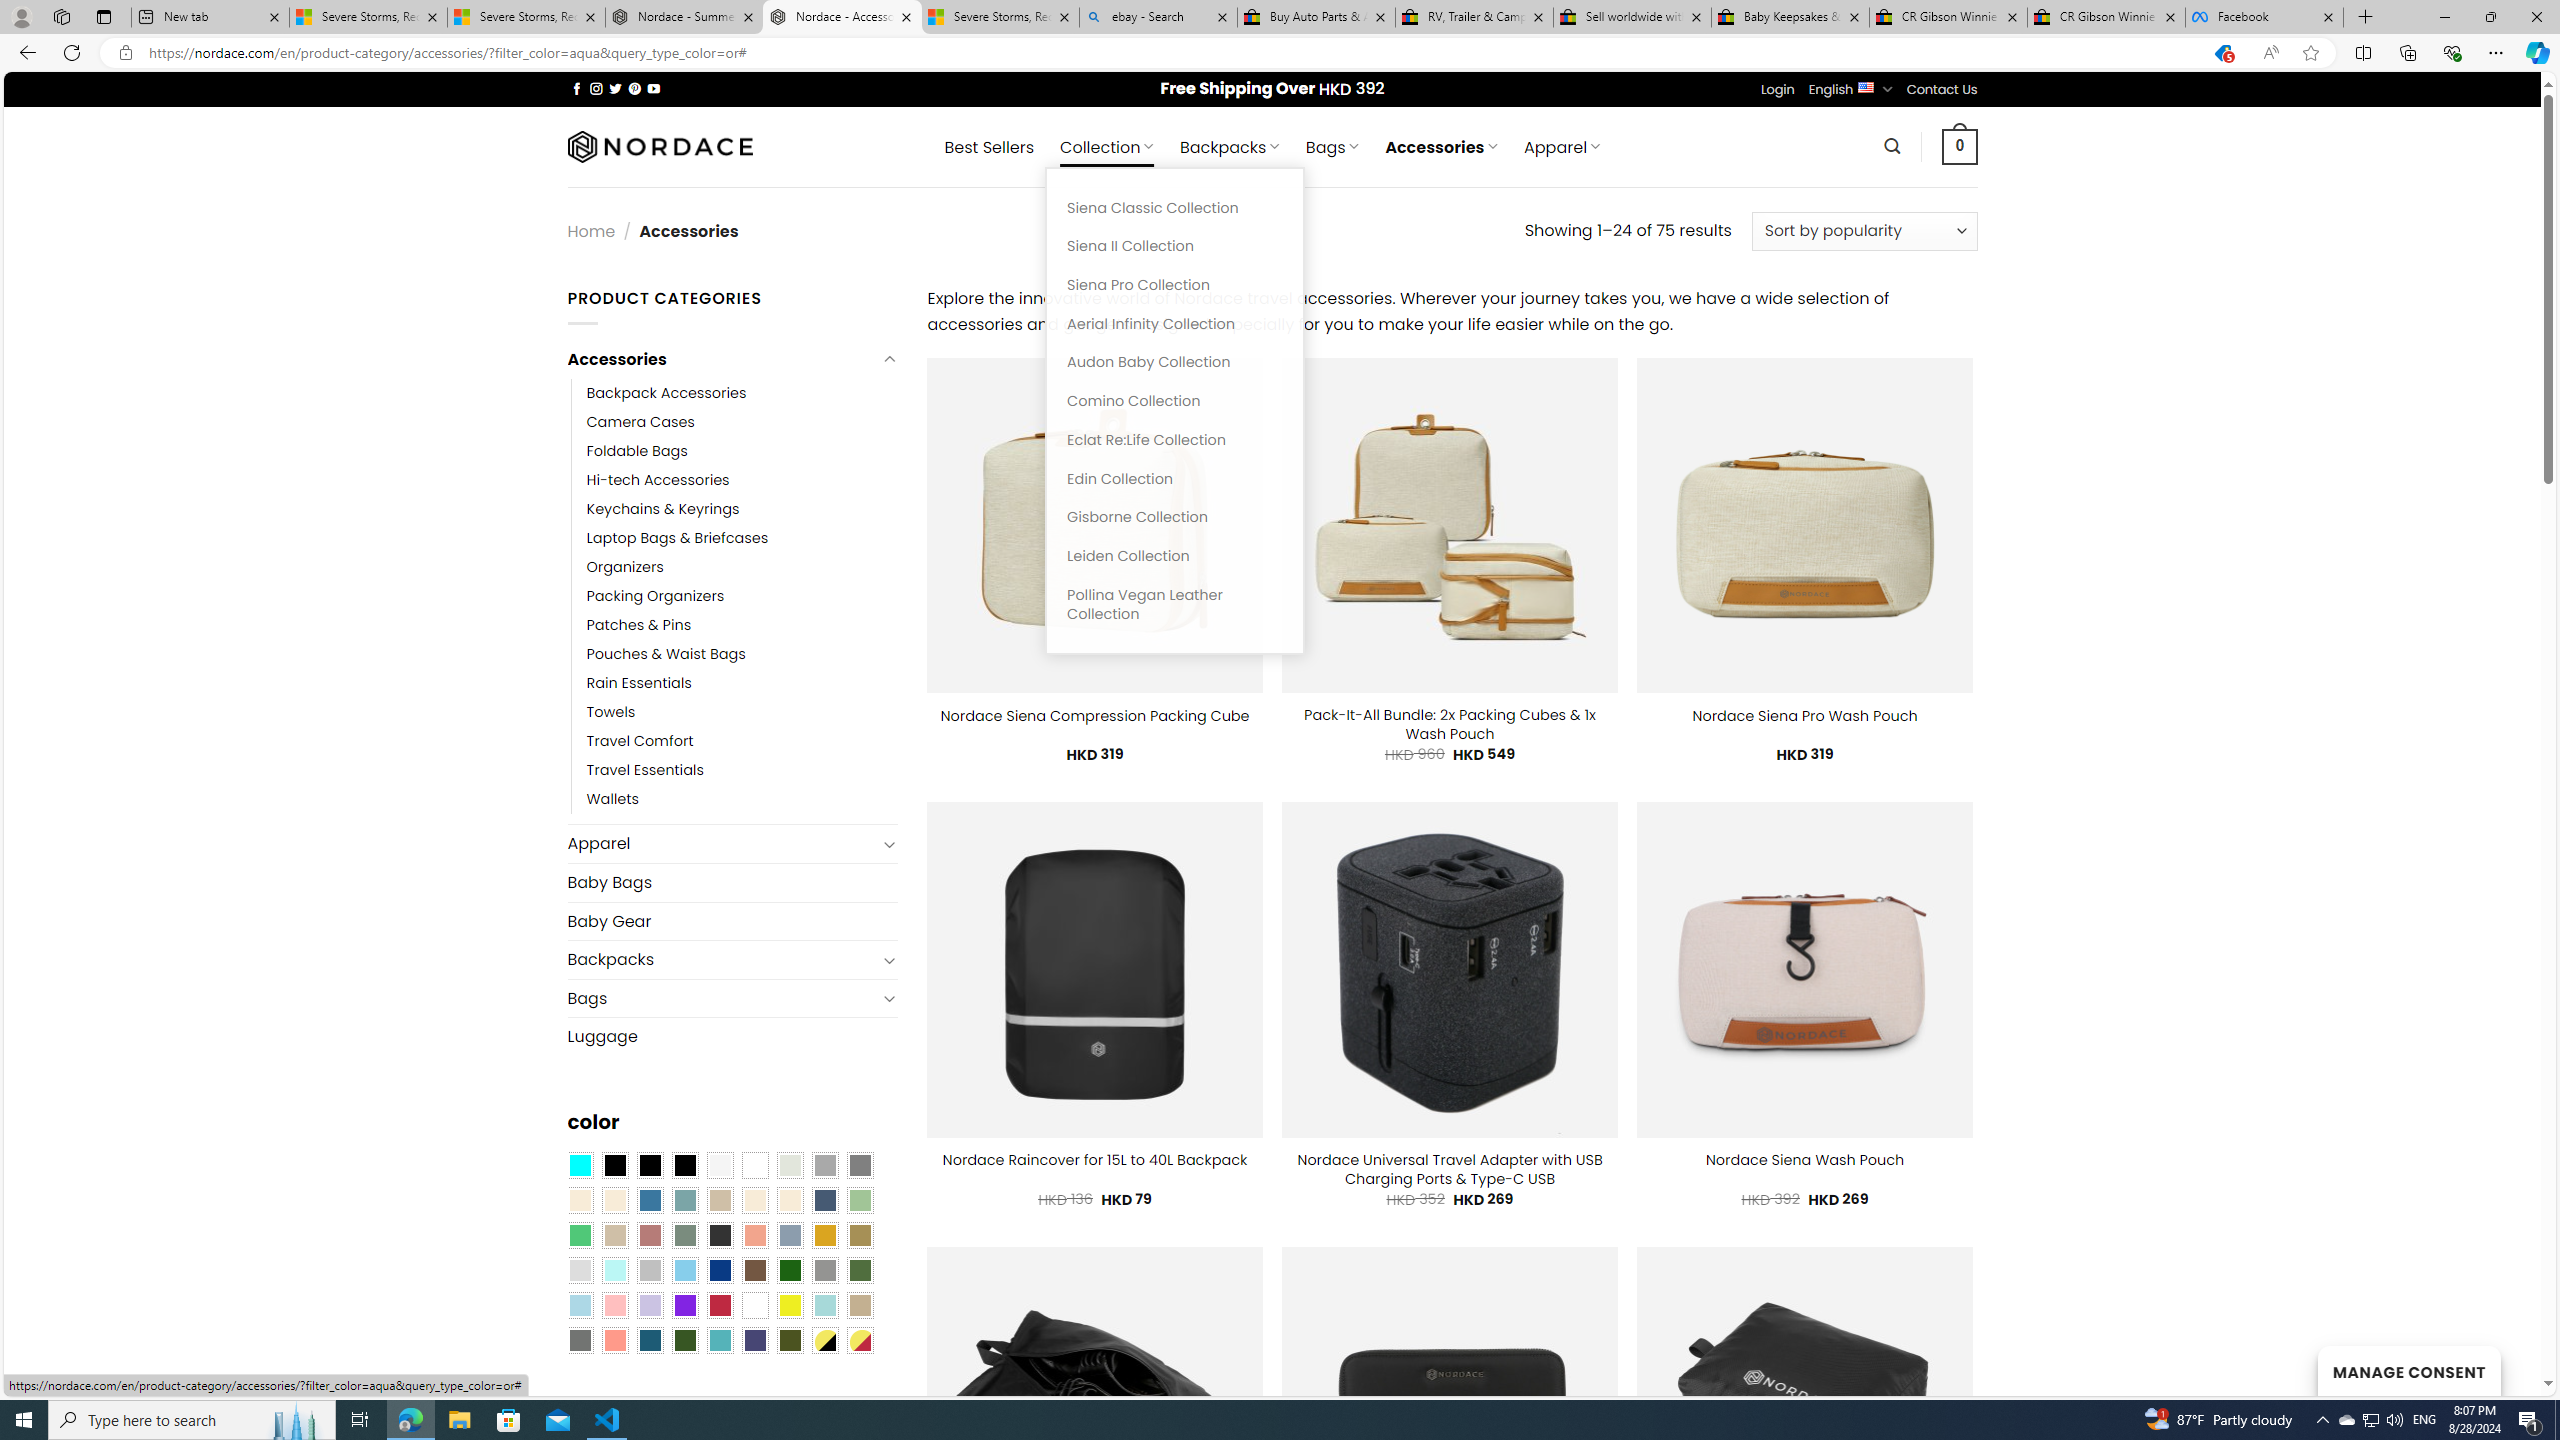  What do you see at coordinates (1450, 724) in the screenshot?
I see `Pack-It-All Bundle: 2x Packing Cubes & 1x Wash Pouch` at bounding box center [1450, 724].